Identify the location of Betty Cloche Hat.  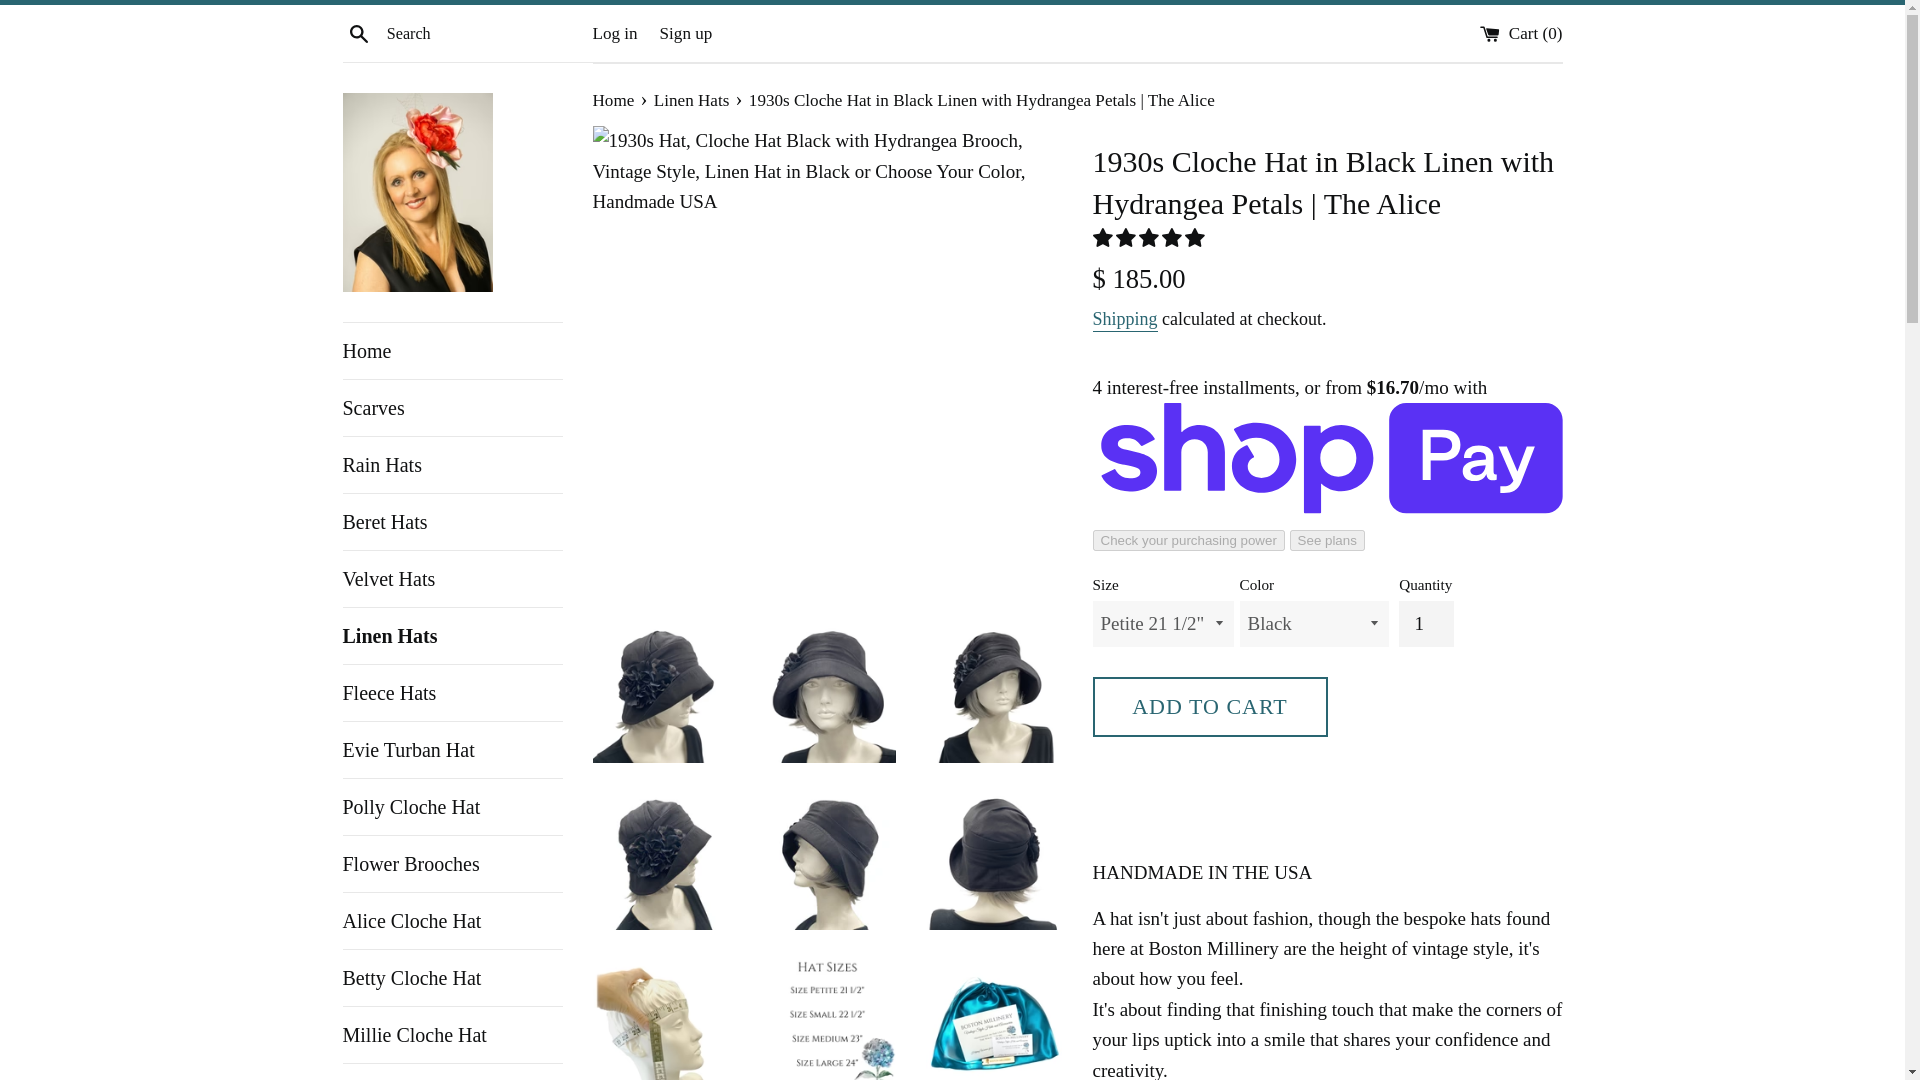
(452, 978).